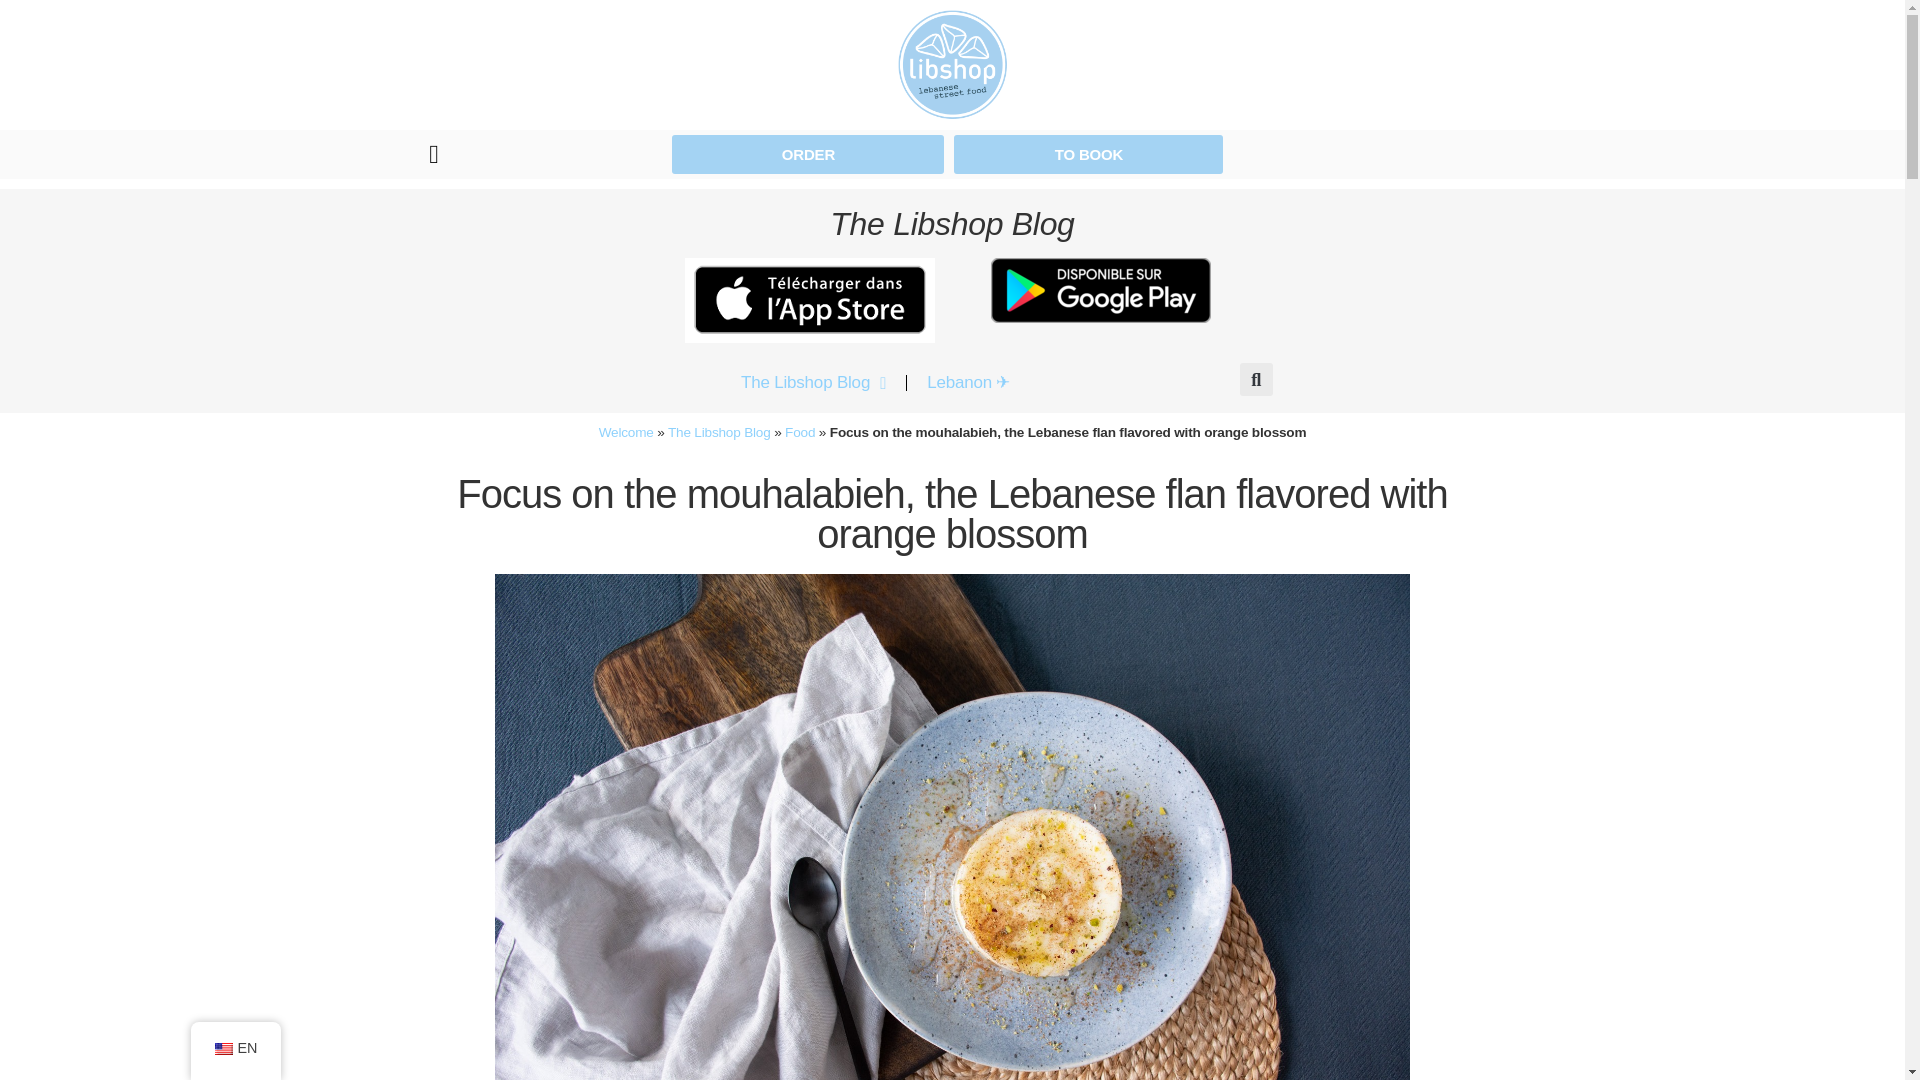  I want to click on Welcome, so click(626, 432).